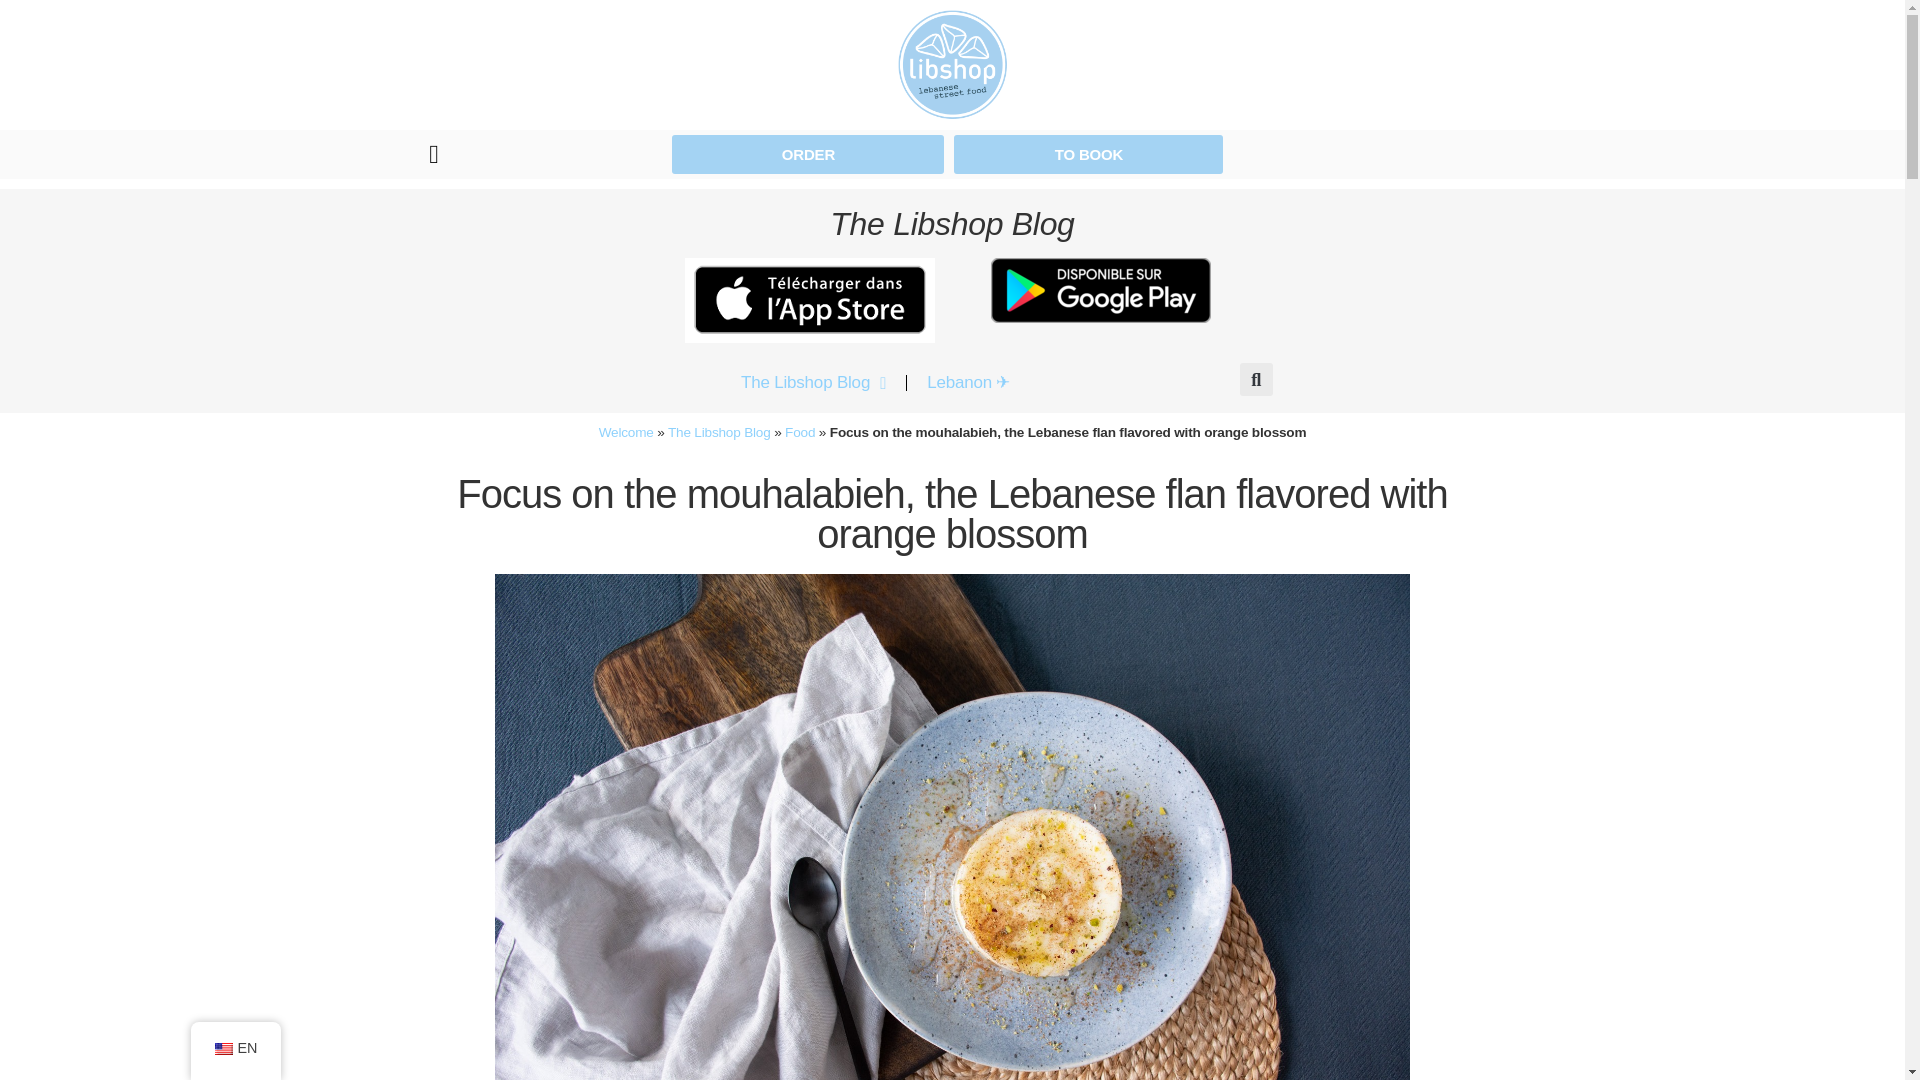  I want to click on Welcome, so click(626, 432).